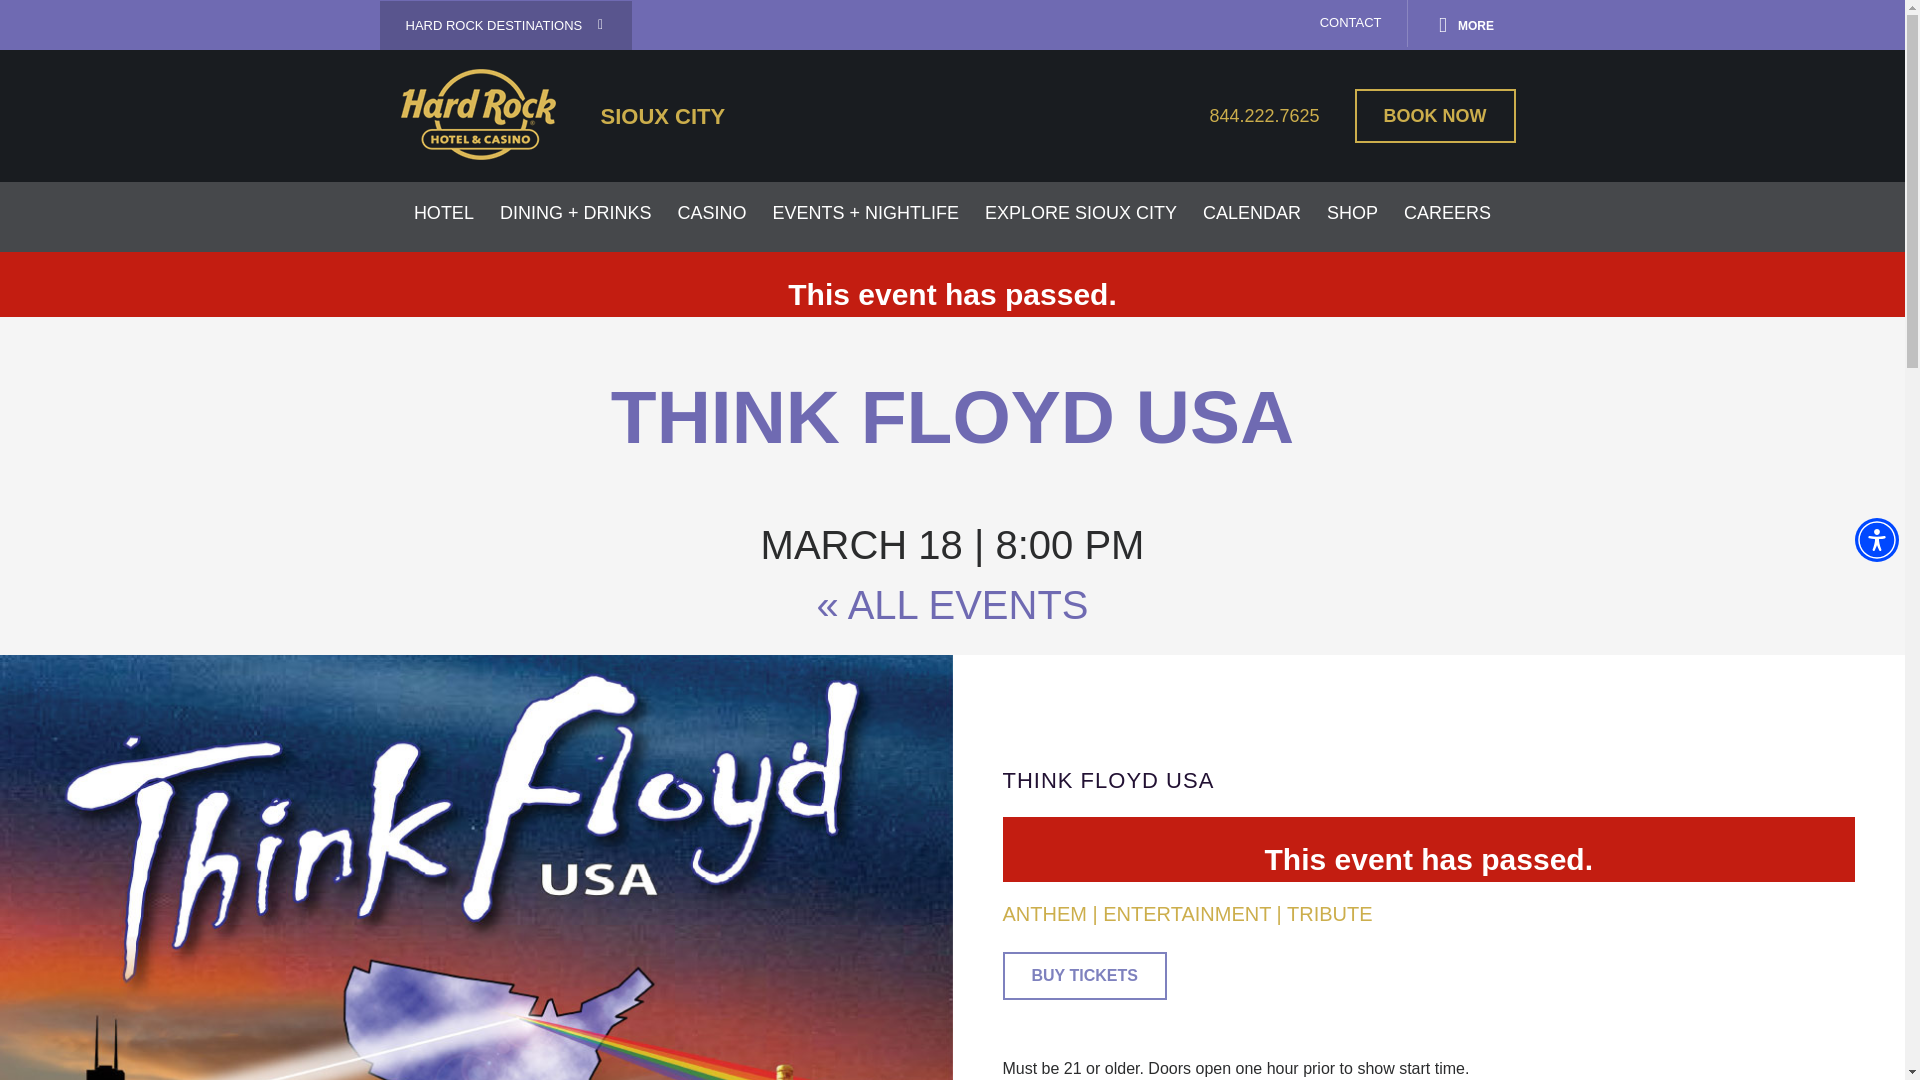 This screenshot has width=1920, height=1080. What do you see at coordinates (1466, 22) in the screenshot?
I see `MORE` at bounding box center [1466, 22].